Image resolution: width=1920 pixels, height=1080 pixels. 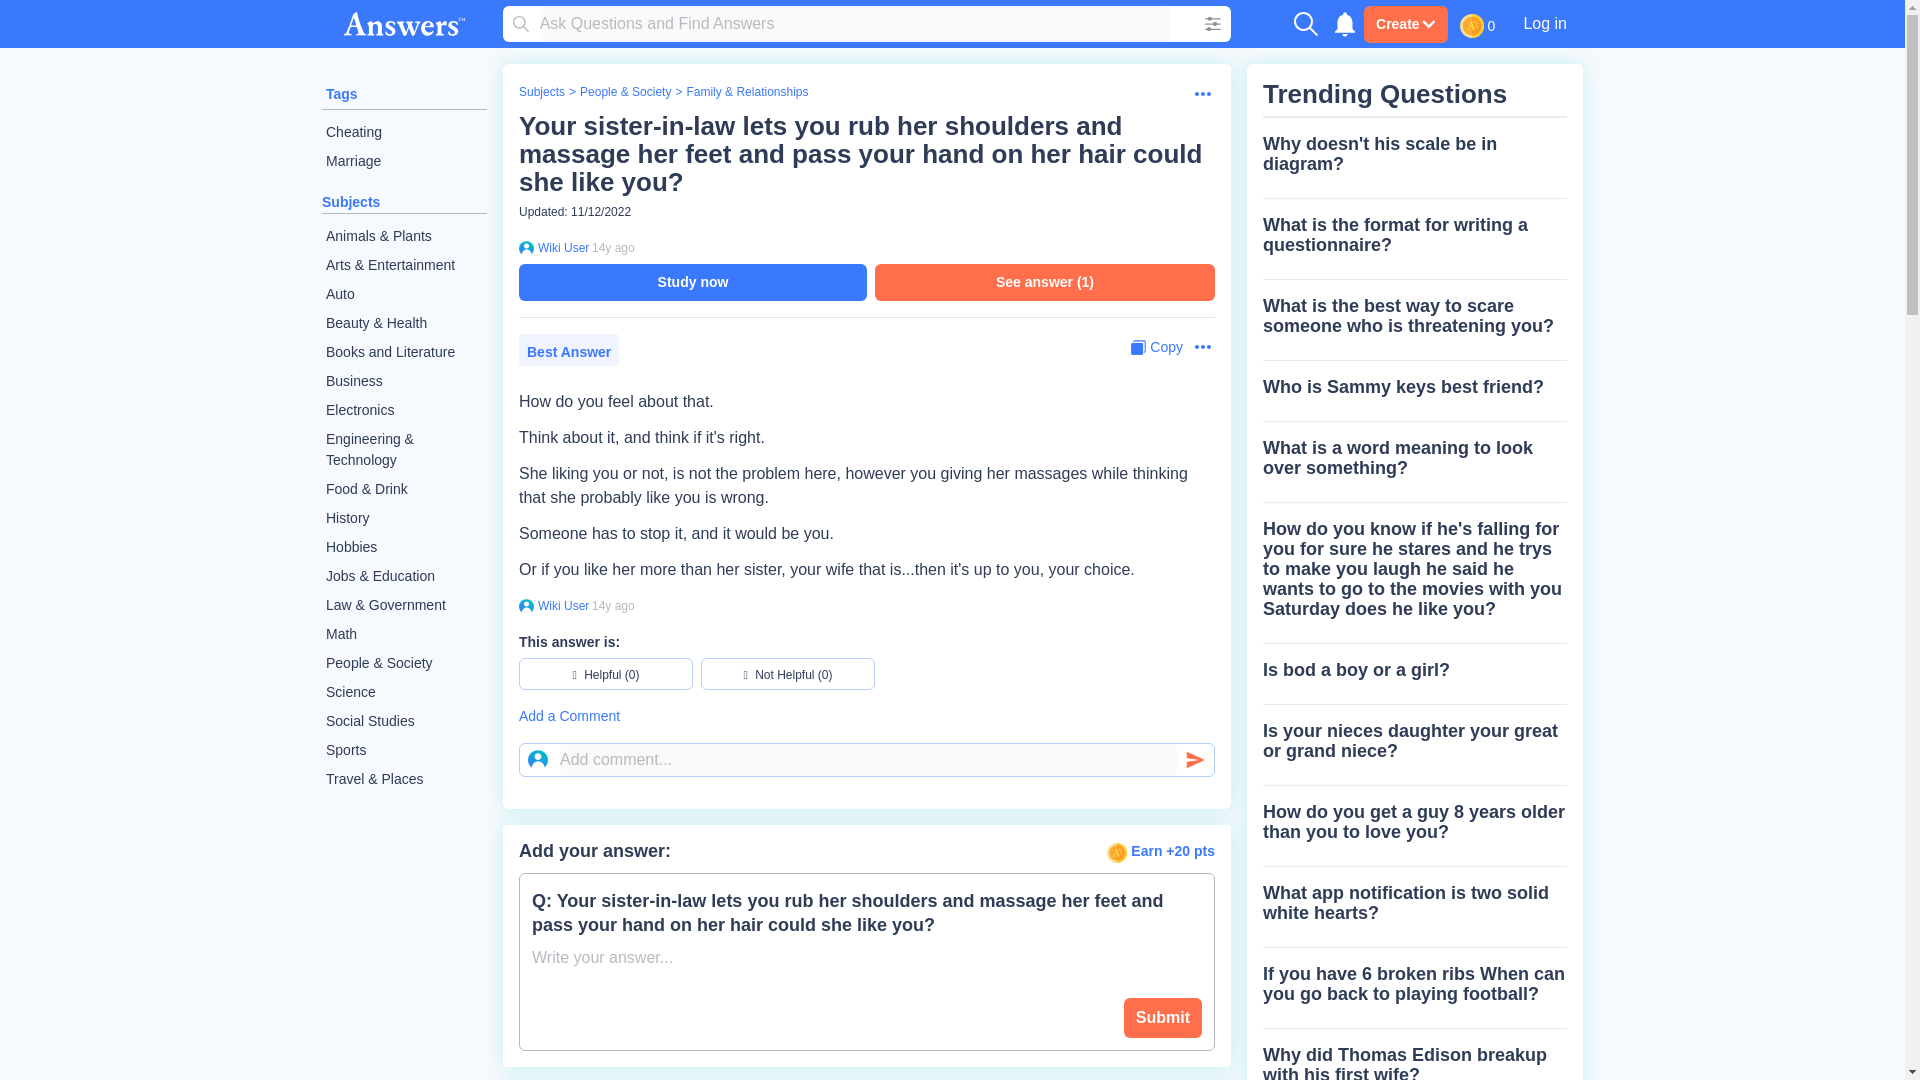 I want to click on Subjects, so click(x=541, y=92).